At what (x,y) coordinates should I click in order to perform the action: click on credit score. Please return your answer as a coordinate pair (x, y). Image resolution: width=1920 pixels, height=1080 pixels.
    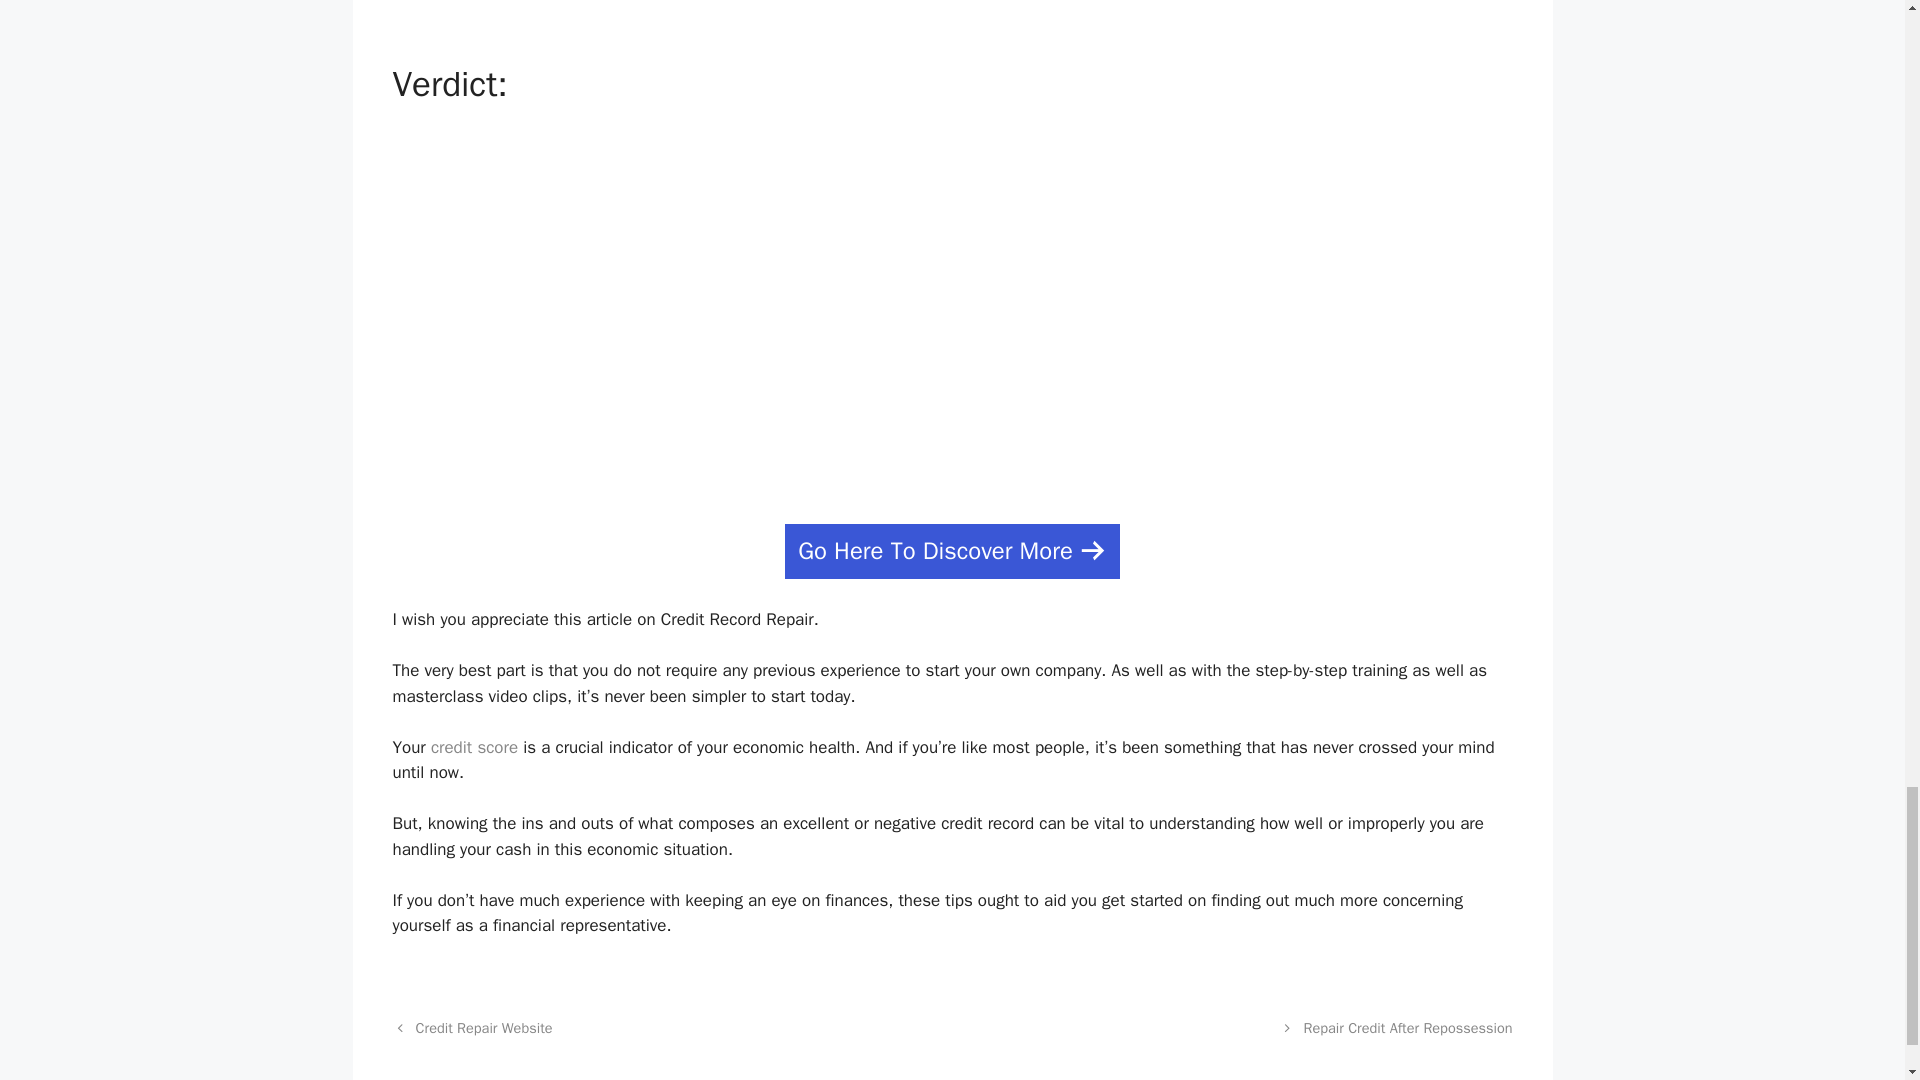
    Looking at the image, I should click on (474, 746).